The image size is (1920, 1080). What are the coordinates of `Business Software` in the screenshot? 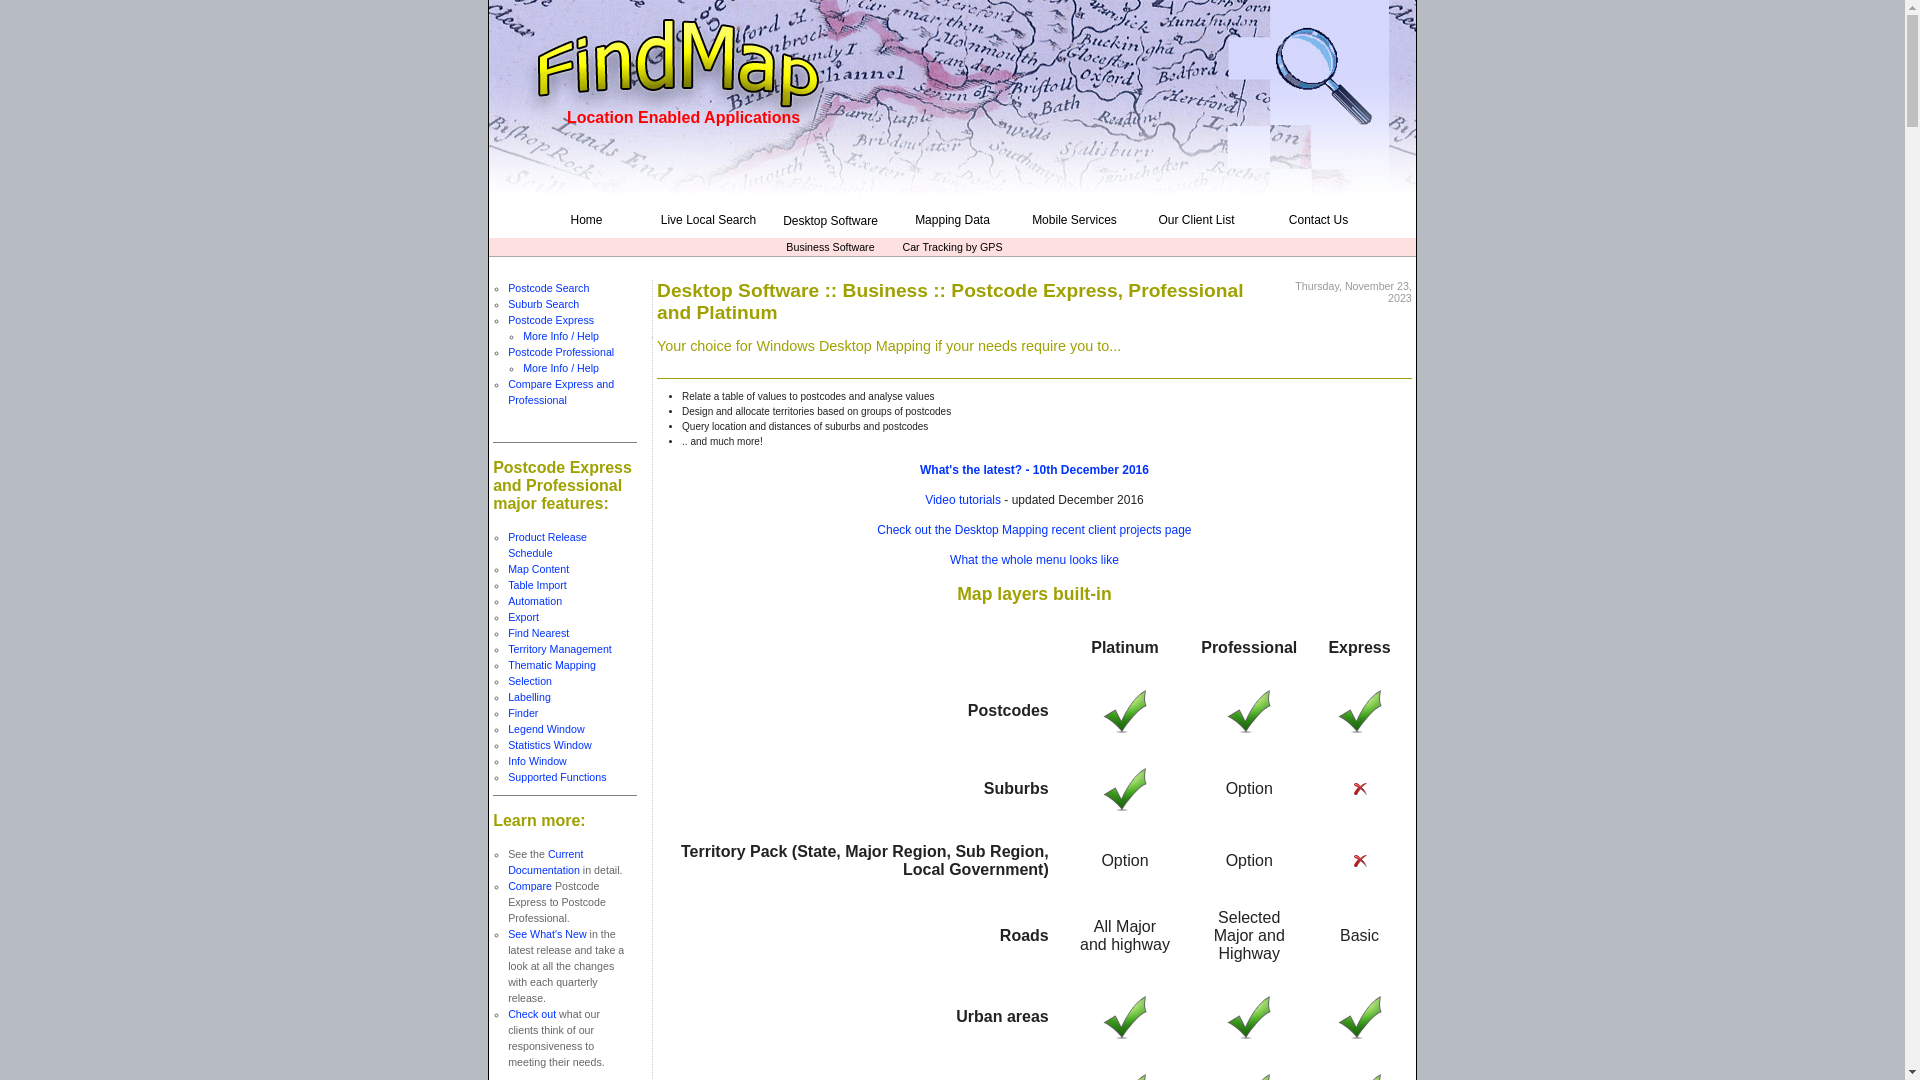 It's located at (830, 246).